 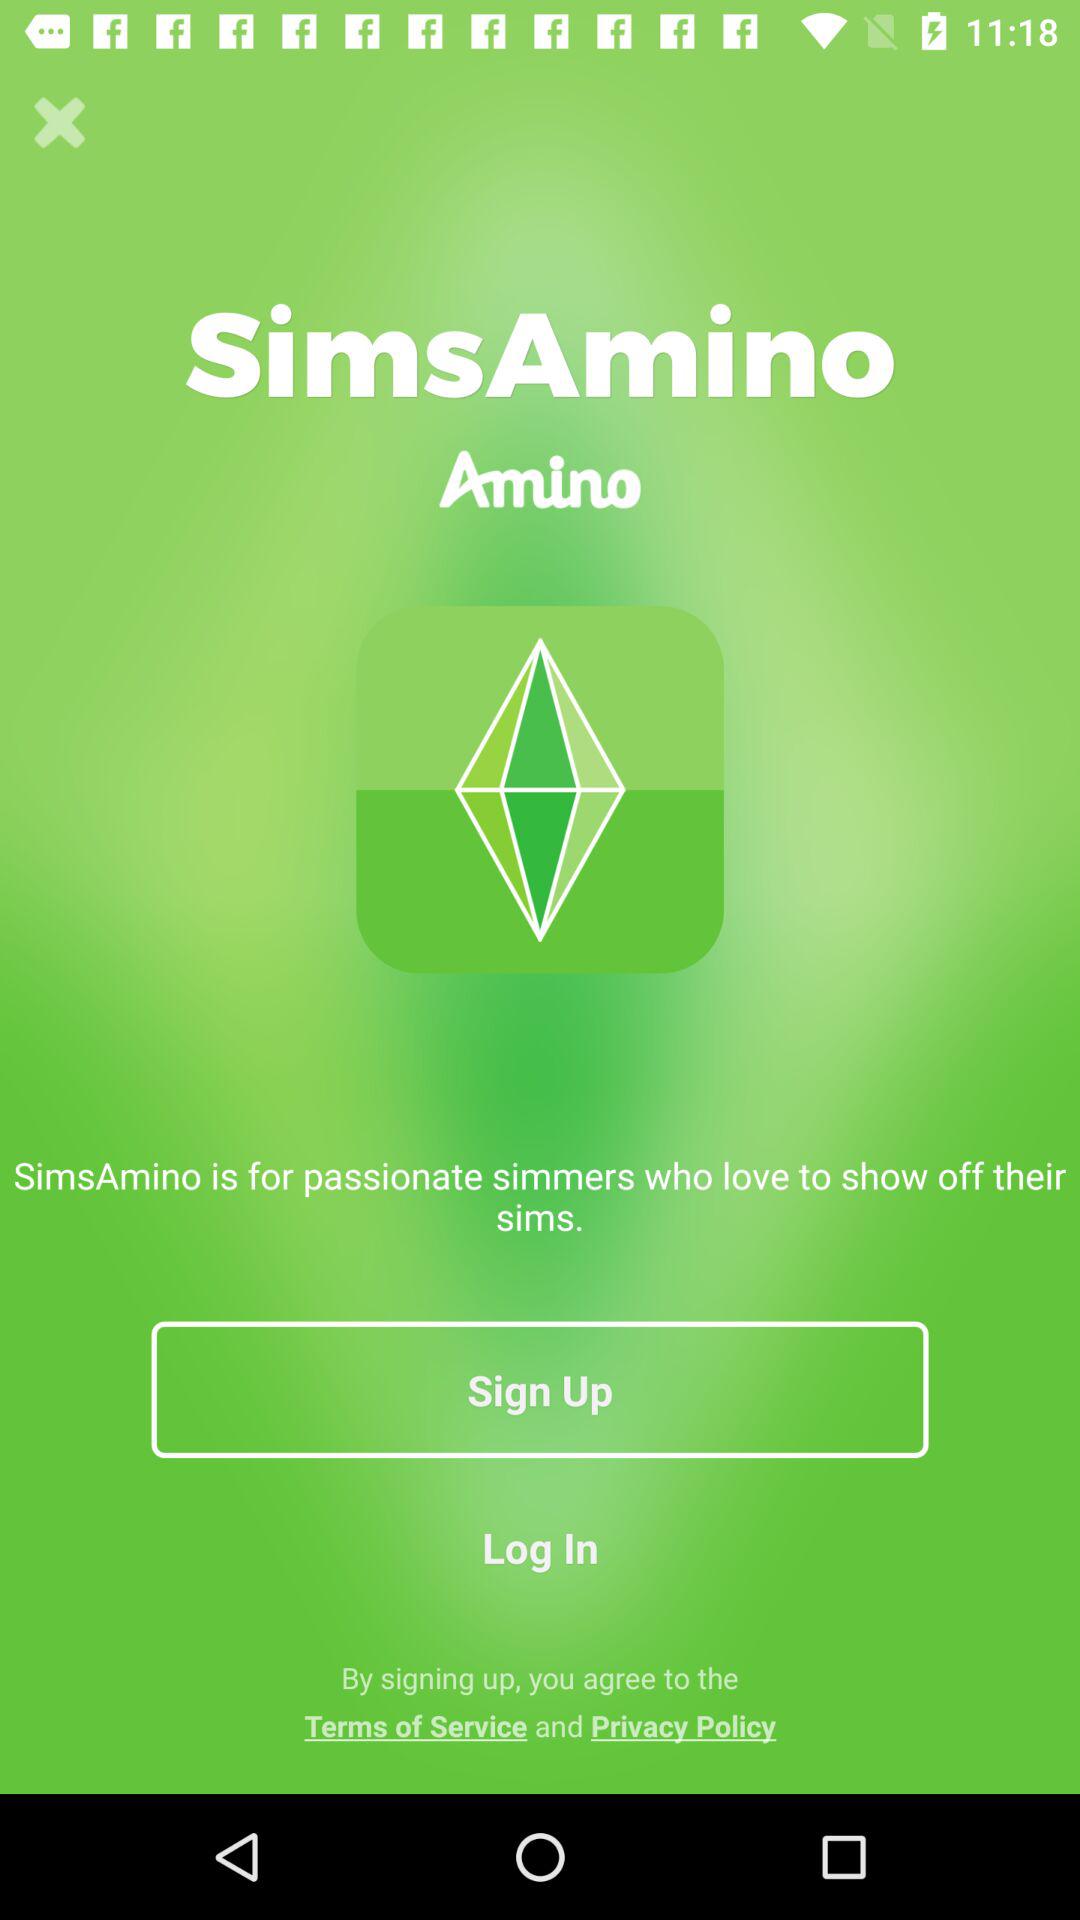 I want to click on flip until the terms of service app, so click(x=540, y=1725).